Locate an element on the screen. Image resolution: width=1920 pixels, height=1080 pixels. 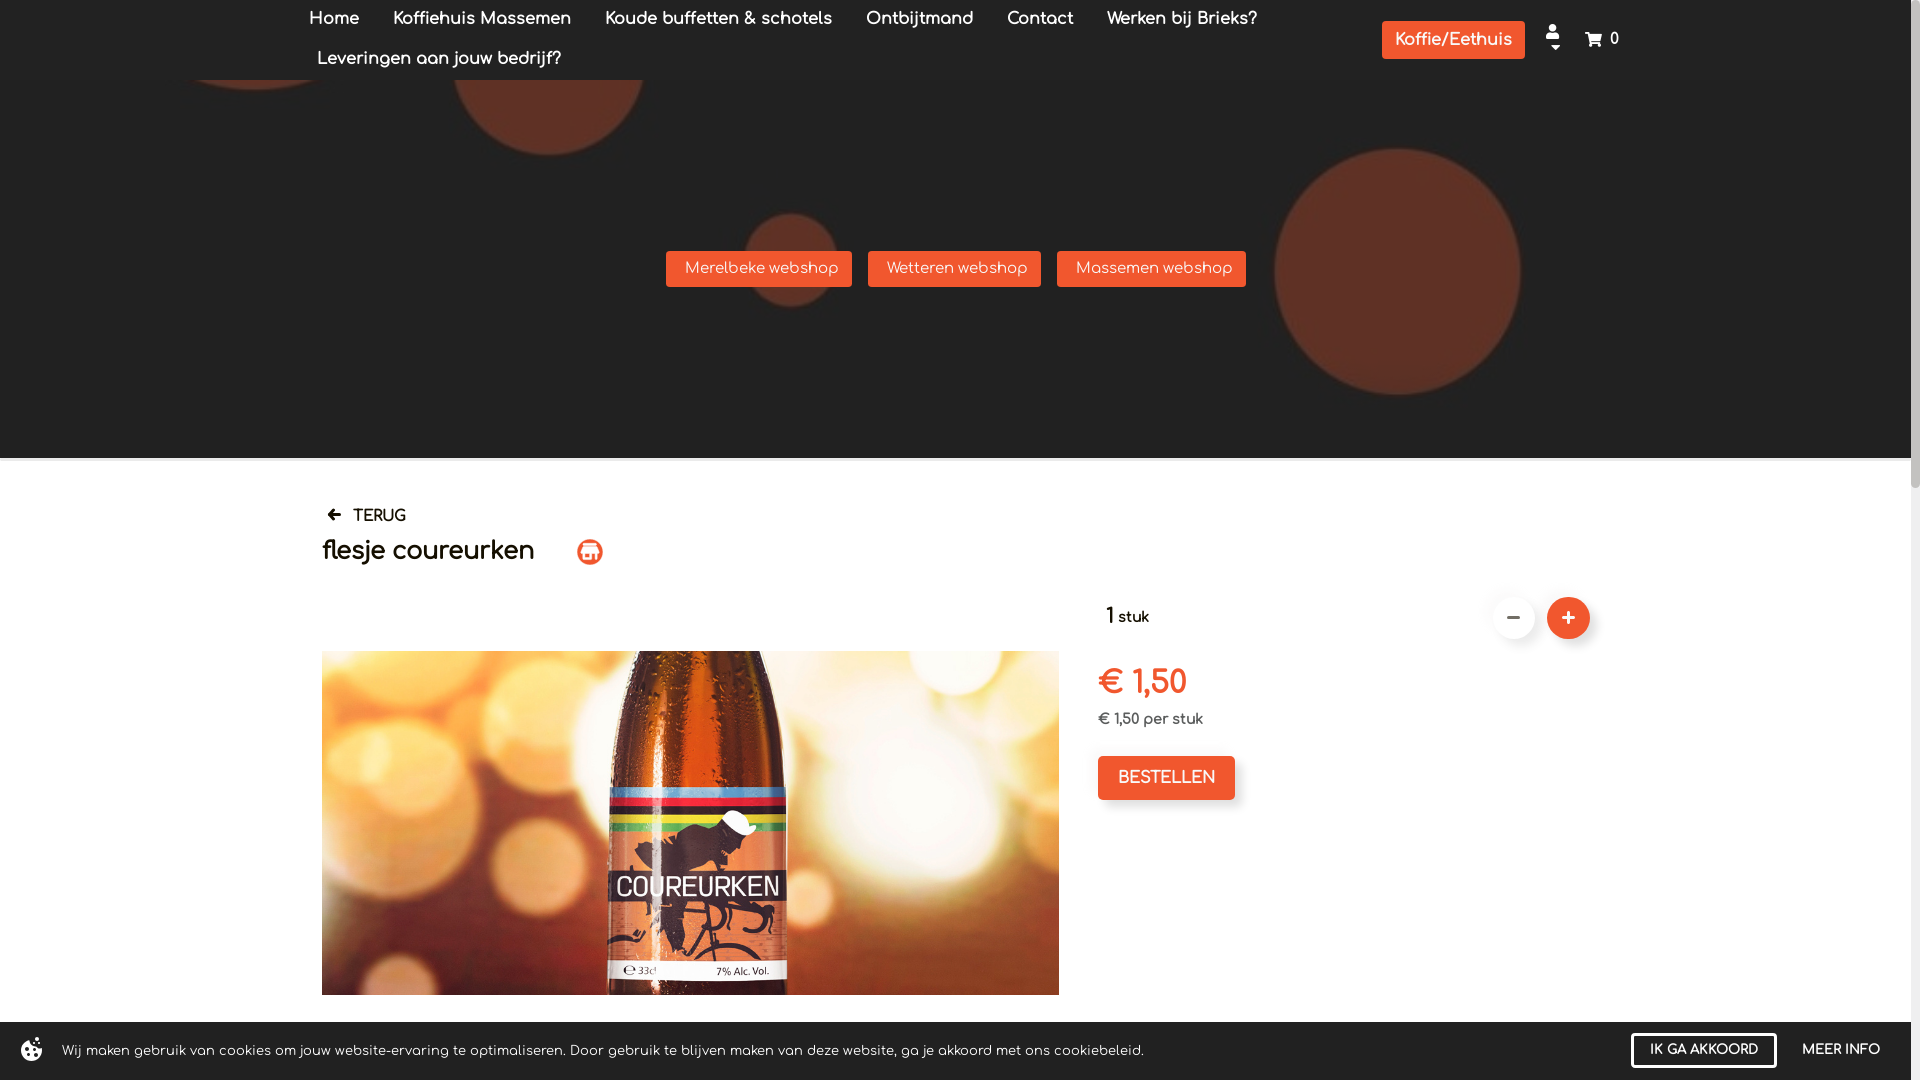
Koffie/Eethuis is located at coordinates (1454, 40).